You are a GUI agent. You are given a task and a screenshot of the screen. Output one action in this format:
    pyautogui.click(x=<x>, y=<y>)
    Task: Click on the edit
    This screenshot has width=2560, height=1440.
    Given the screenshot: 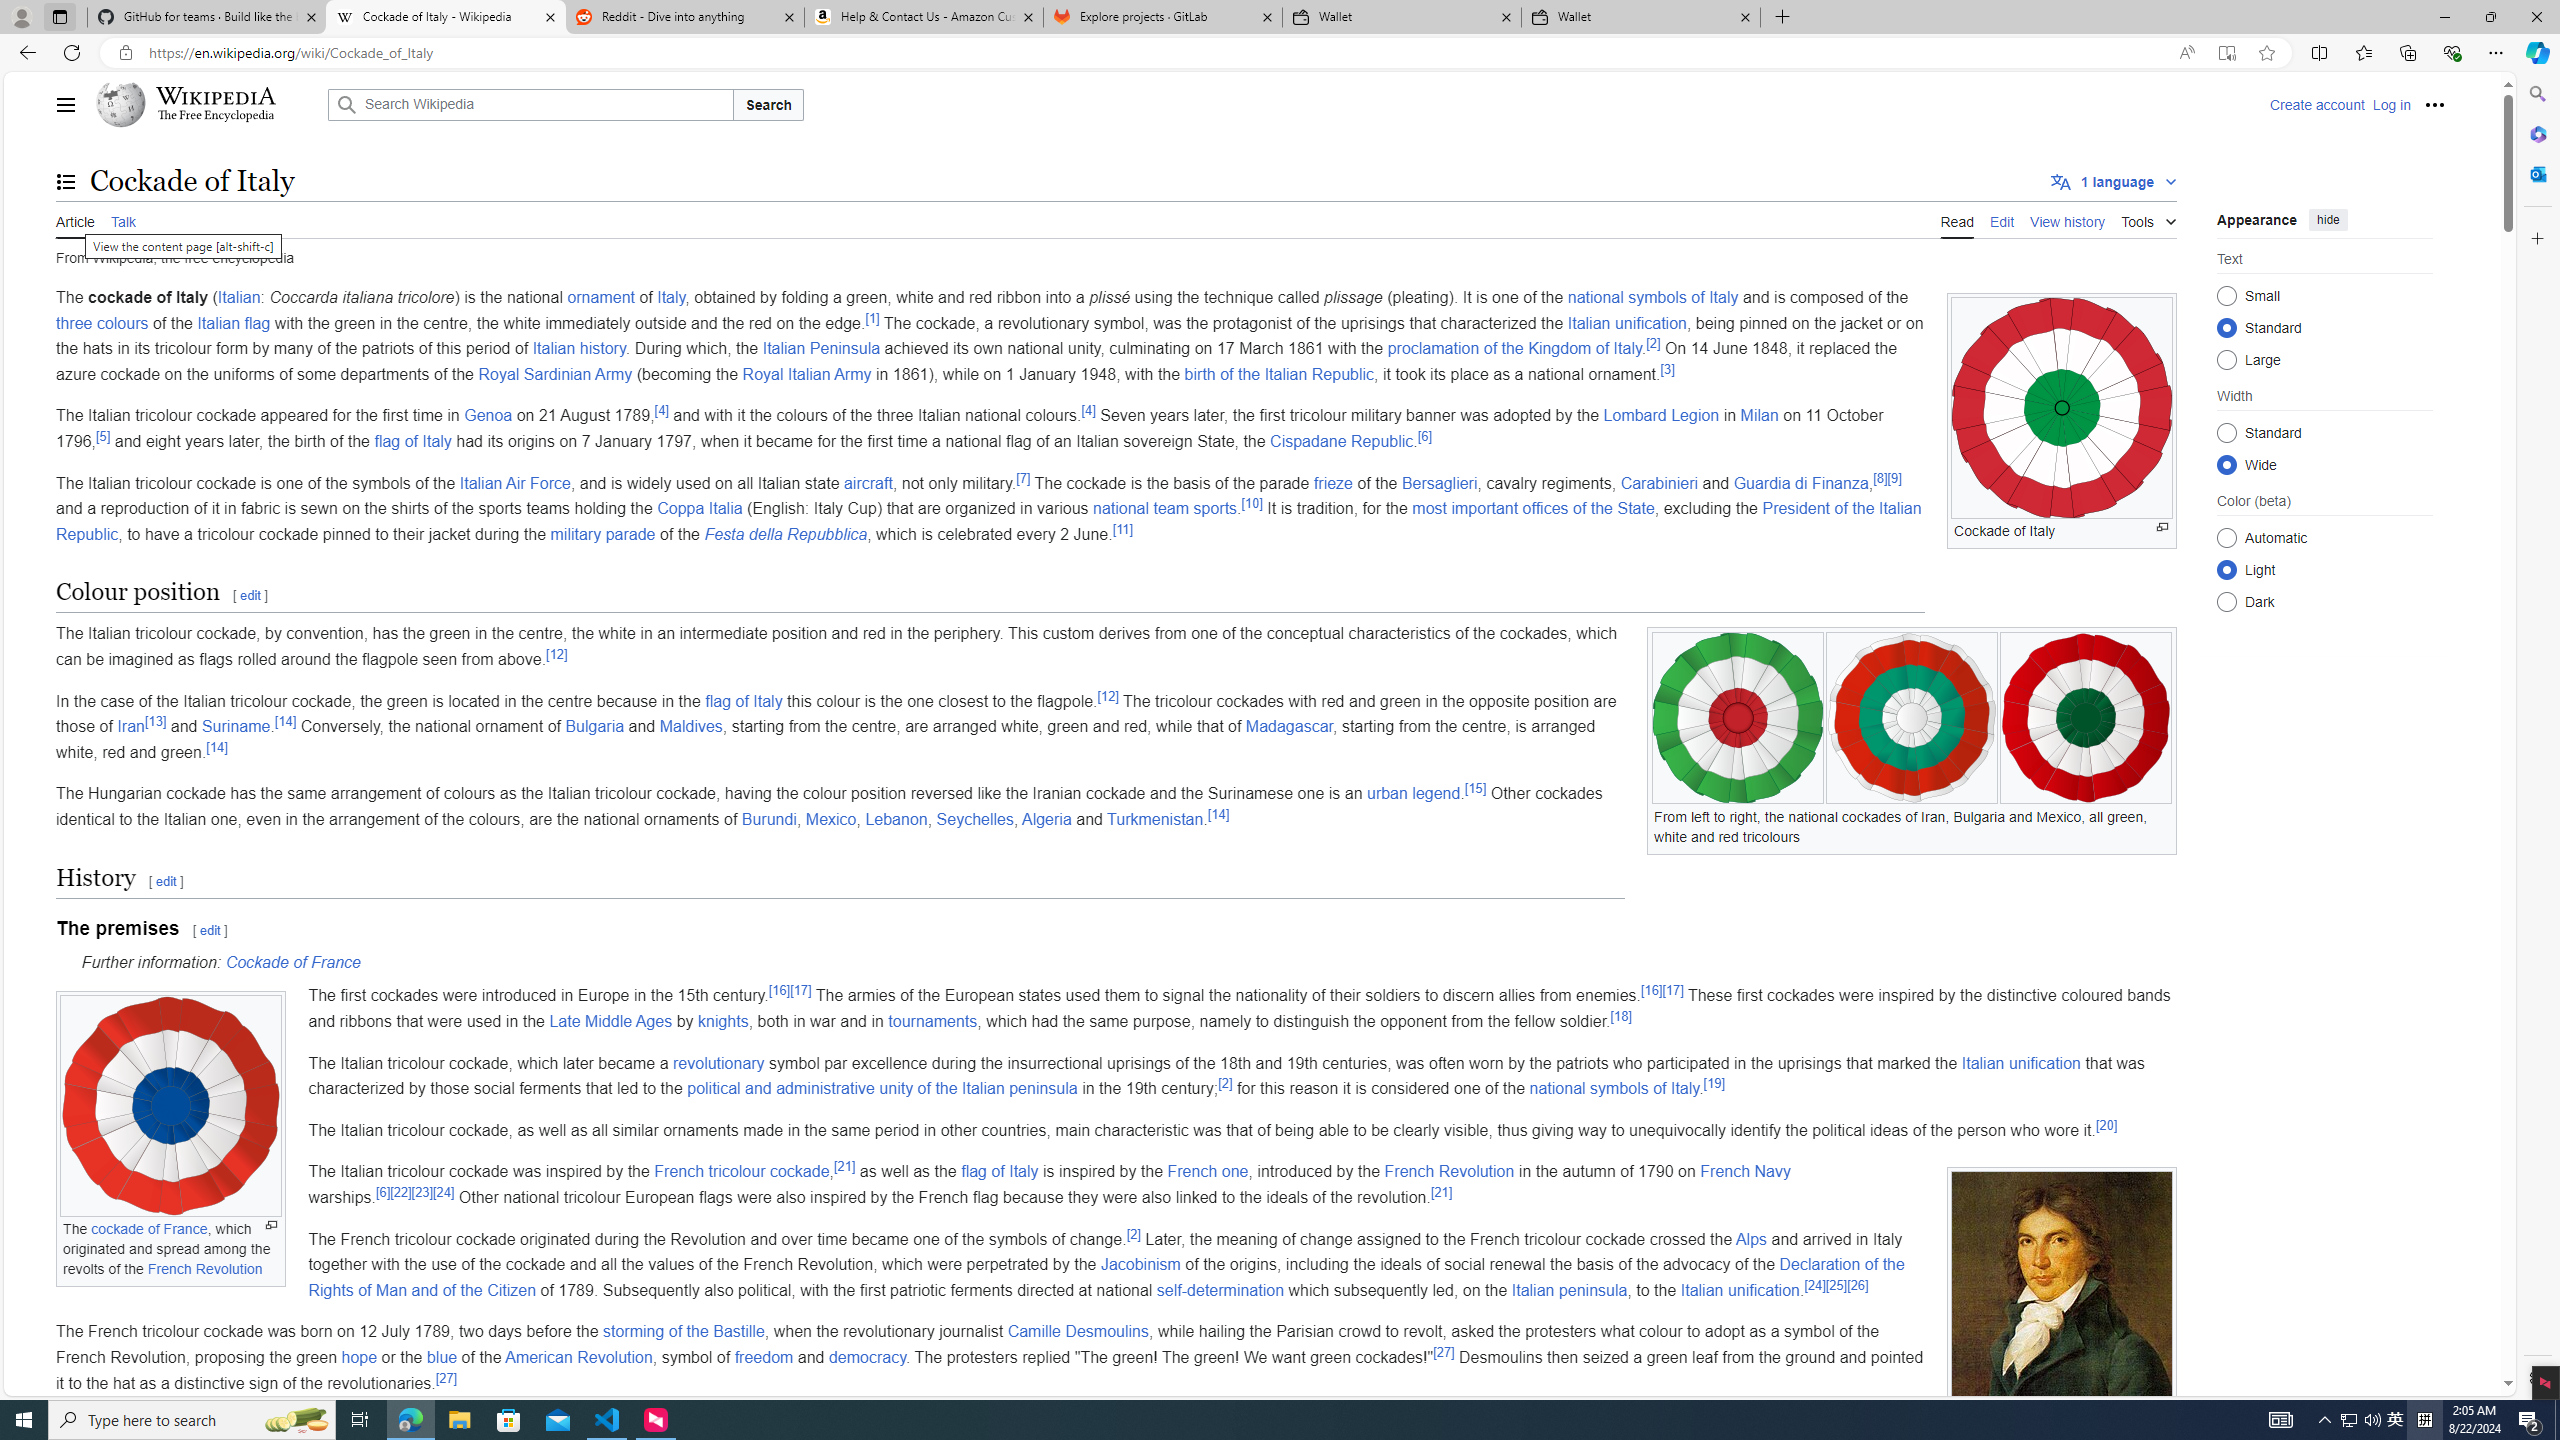 What is the action you would take?
    pyautogui.click(x=210, y=930)
    